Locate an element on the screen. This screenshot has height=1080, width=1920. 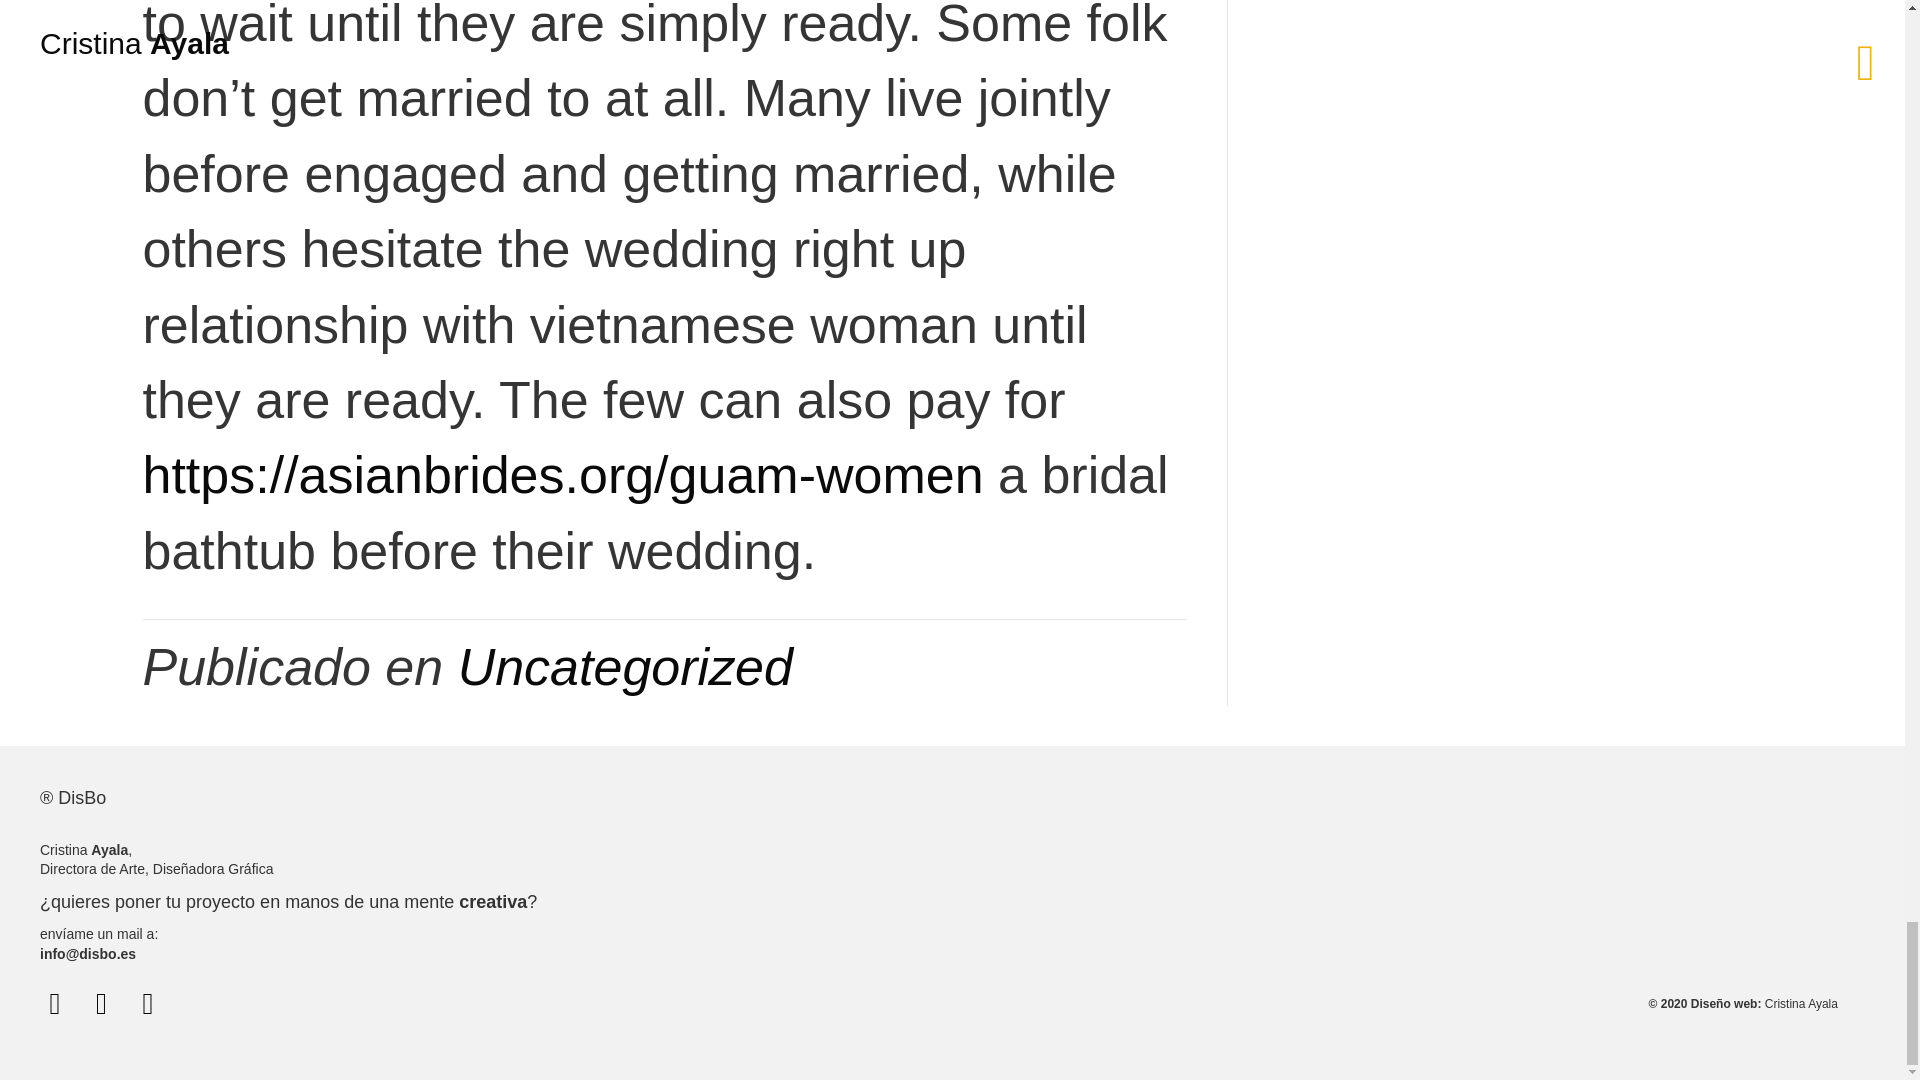
LinkedIn is located at coordinates (148, 1004).